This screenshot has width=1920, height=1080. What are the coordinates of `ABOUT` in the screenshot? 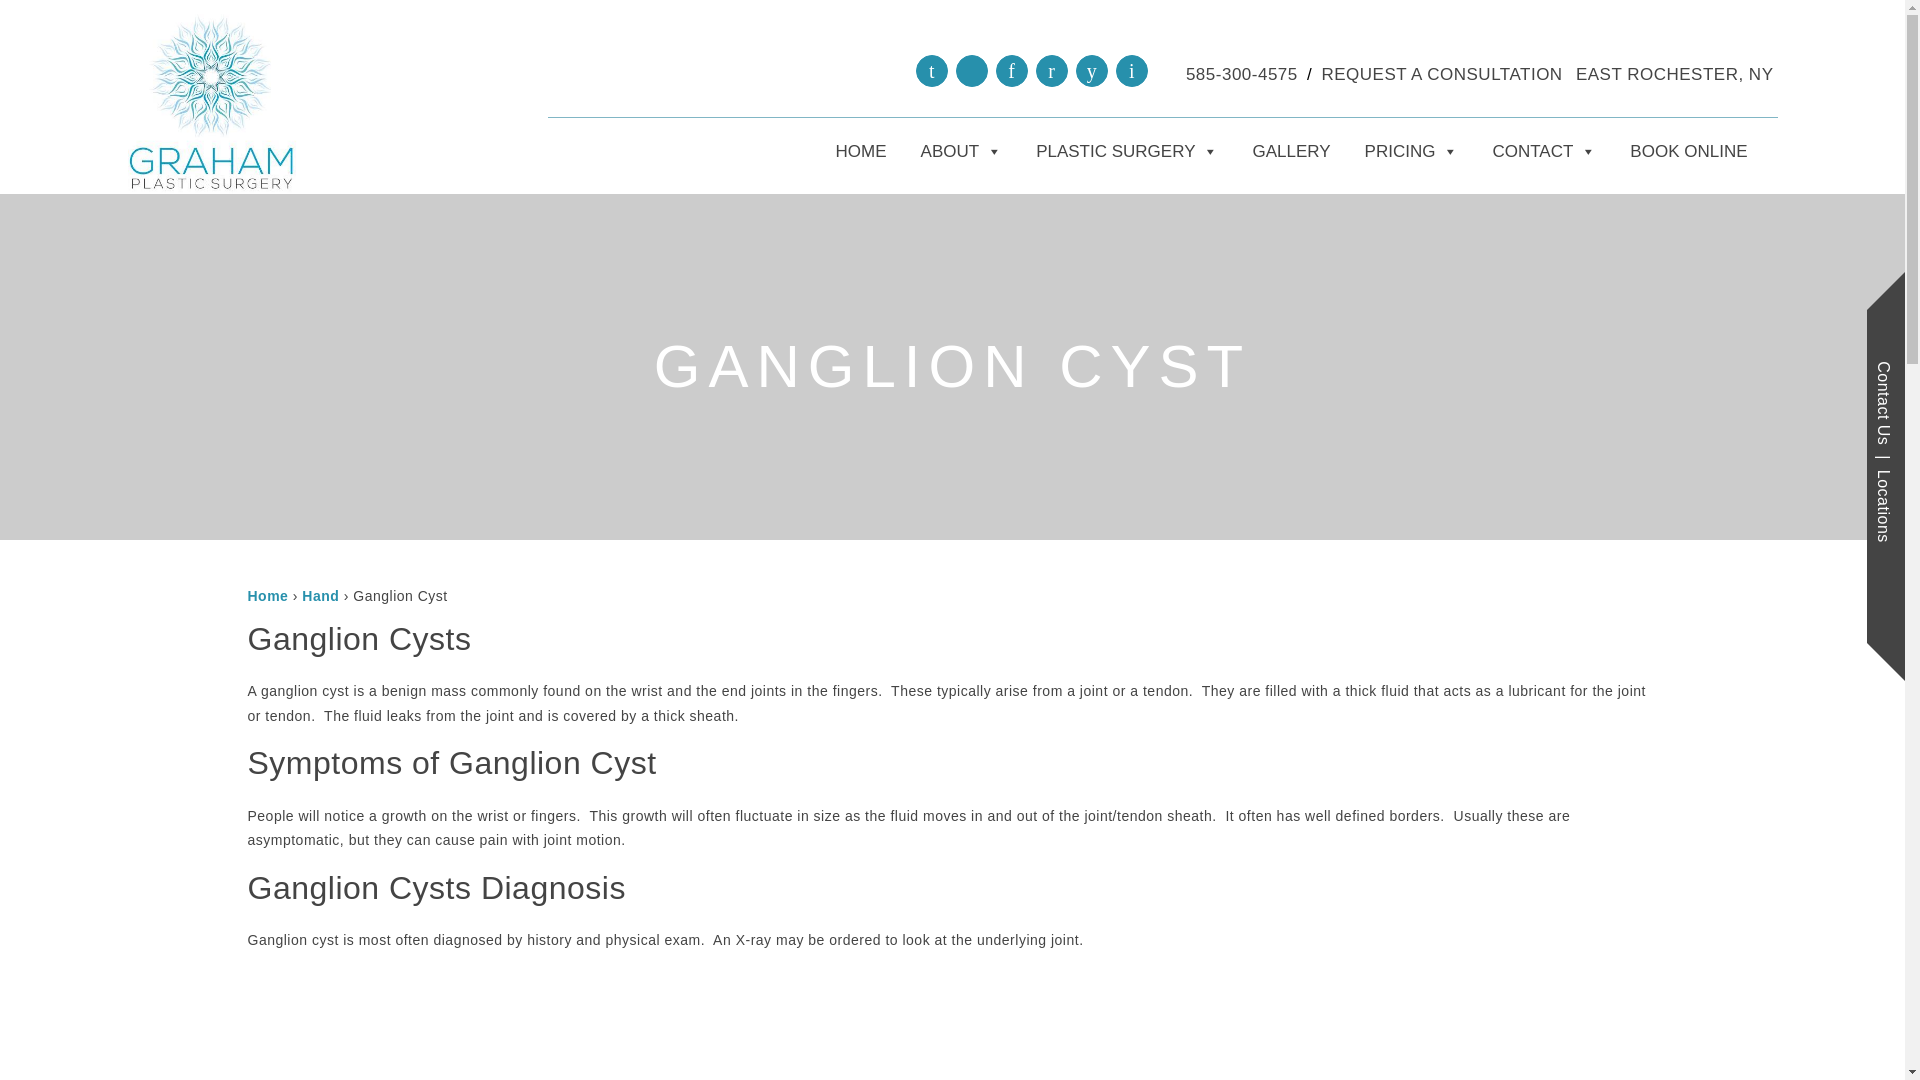 It's located at (962, 152).